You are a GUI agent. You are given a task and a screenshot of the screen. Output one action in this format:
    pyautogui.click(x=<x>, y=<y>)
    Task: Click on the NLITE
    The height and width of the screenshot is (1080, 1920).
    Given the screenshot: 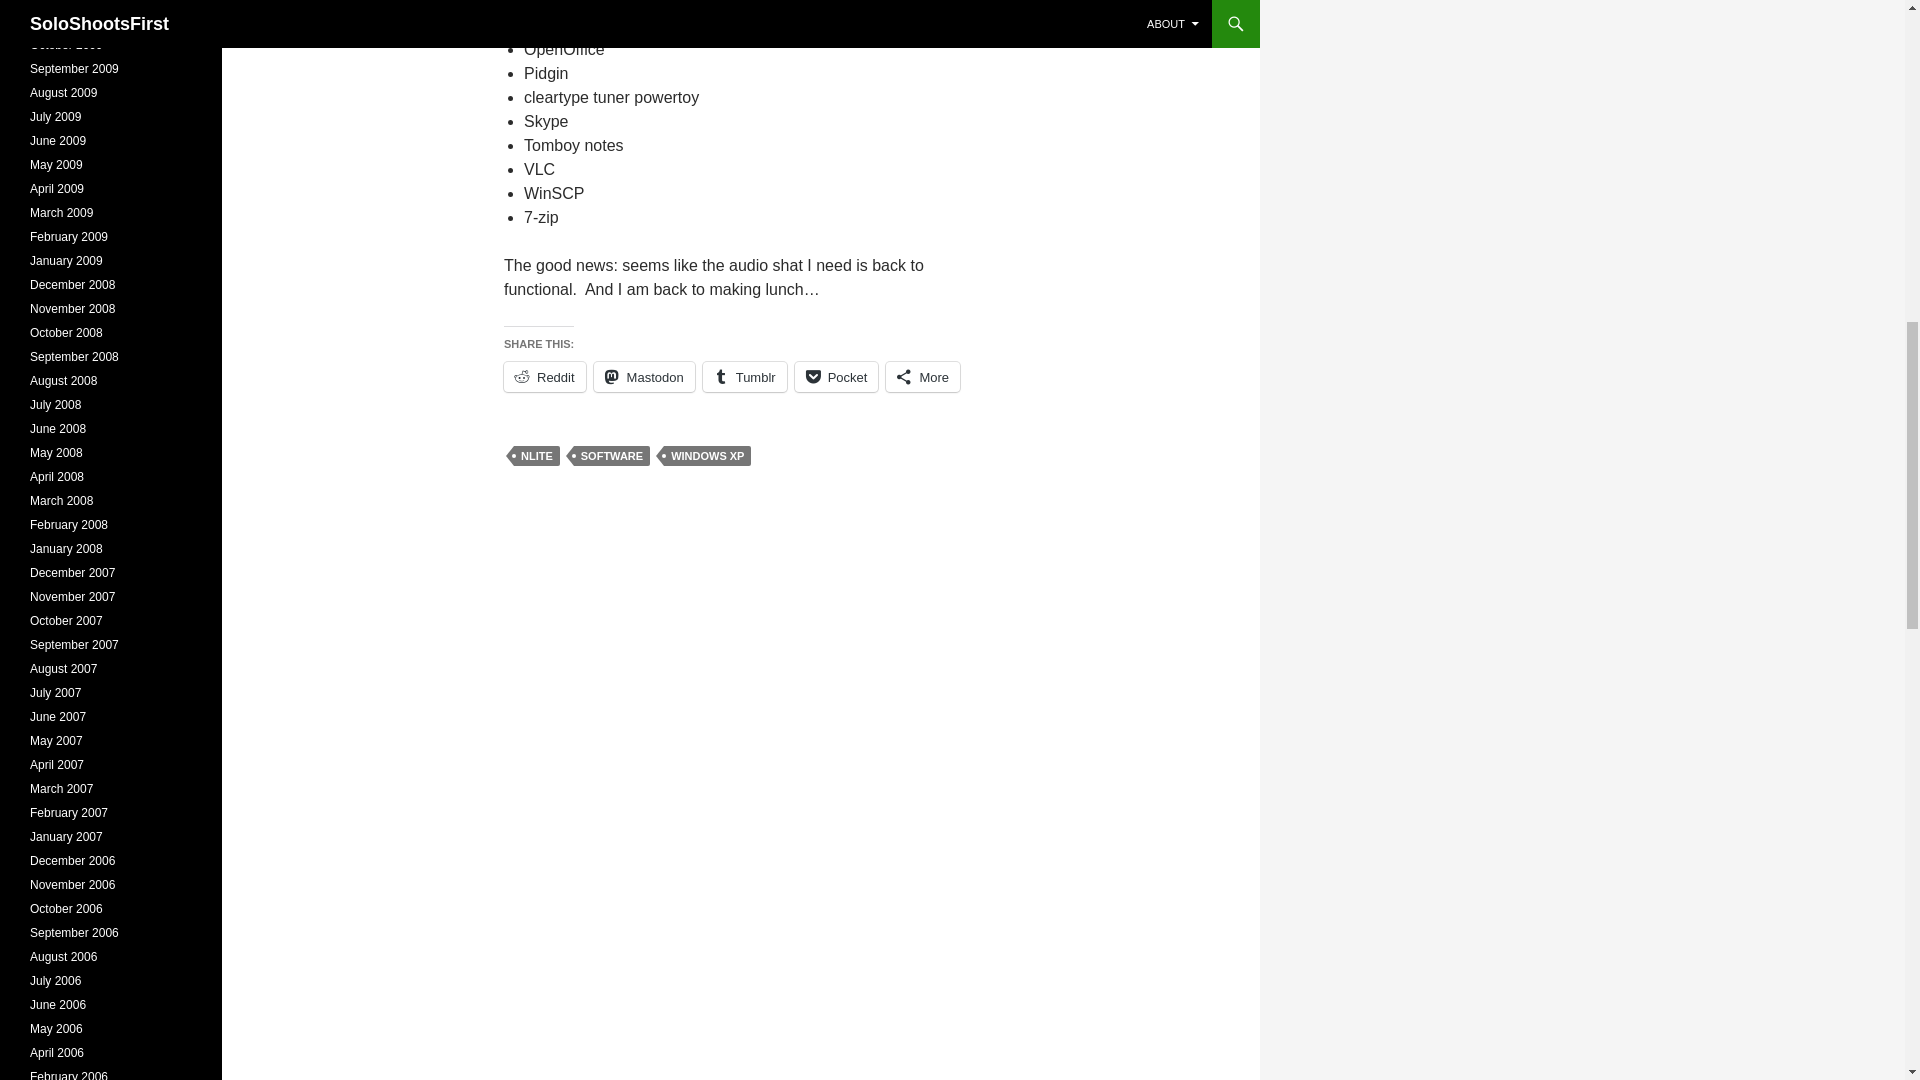 What is the action you would take?
    pyautogui.click(x=537, y=456)
    